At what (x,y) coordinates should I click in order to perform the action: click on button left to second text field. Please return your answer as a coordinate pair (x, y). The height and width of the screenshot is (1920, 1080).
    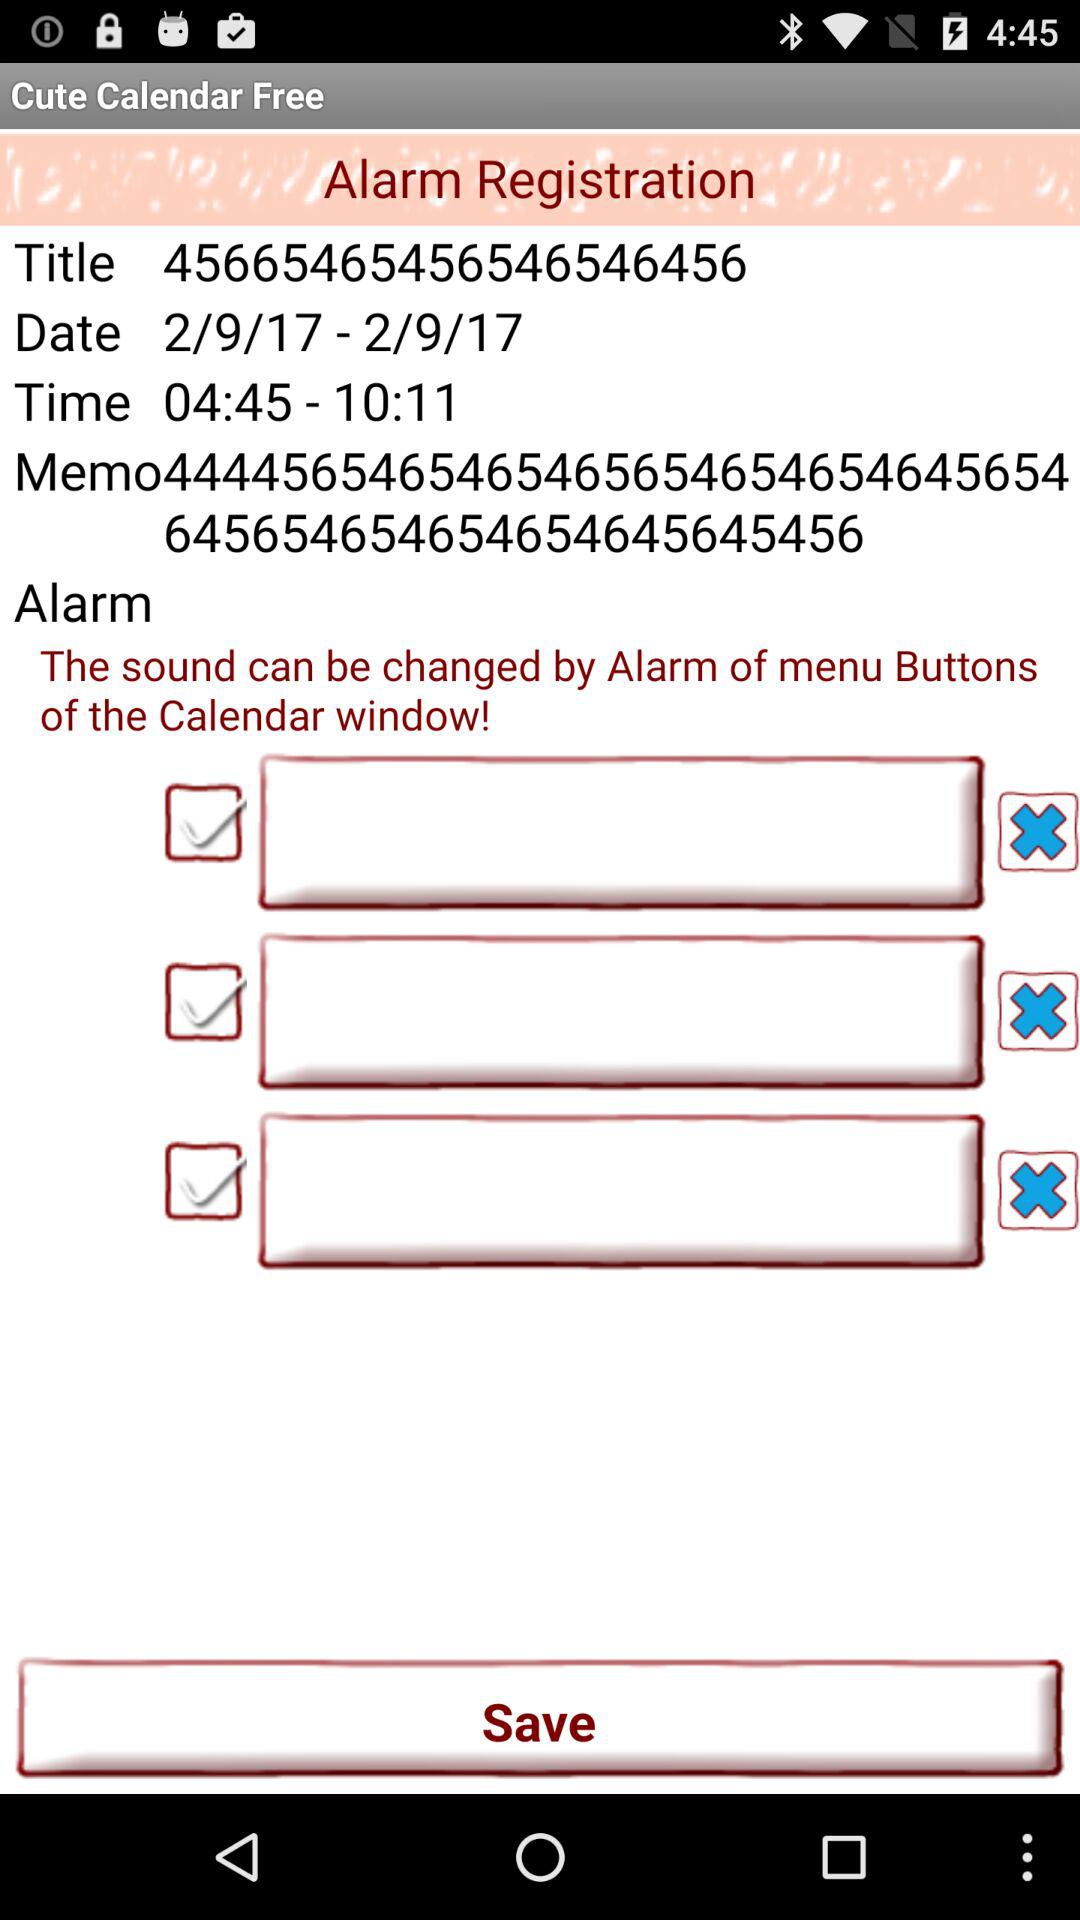
    Looking at the image, I should click on (205, 1002).